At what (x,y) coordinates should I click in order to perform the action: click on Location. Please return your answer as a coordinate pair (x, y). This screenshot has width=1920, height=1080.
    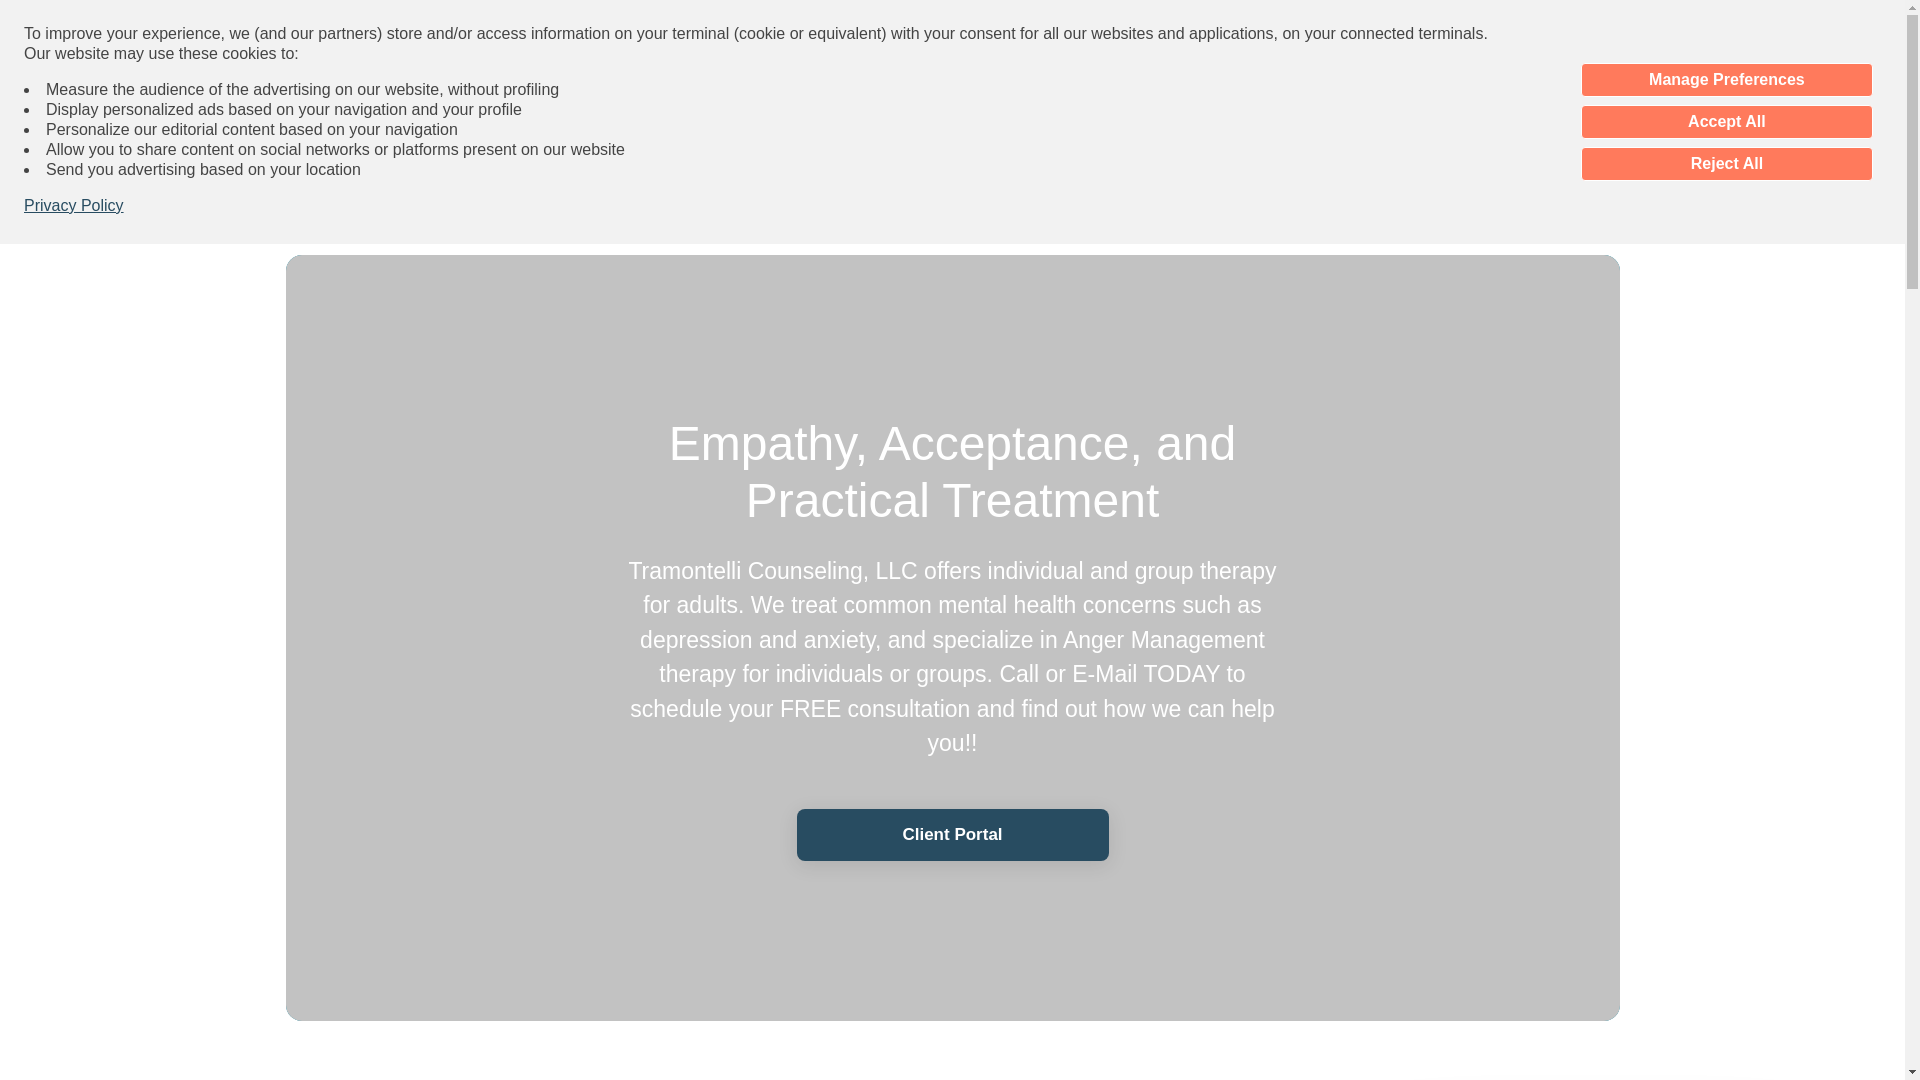
    Looking at the image, I should click on (1084, 193).